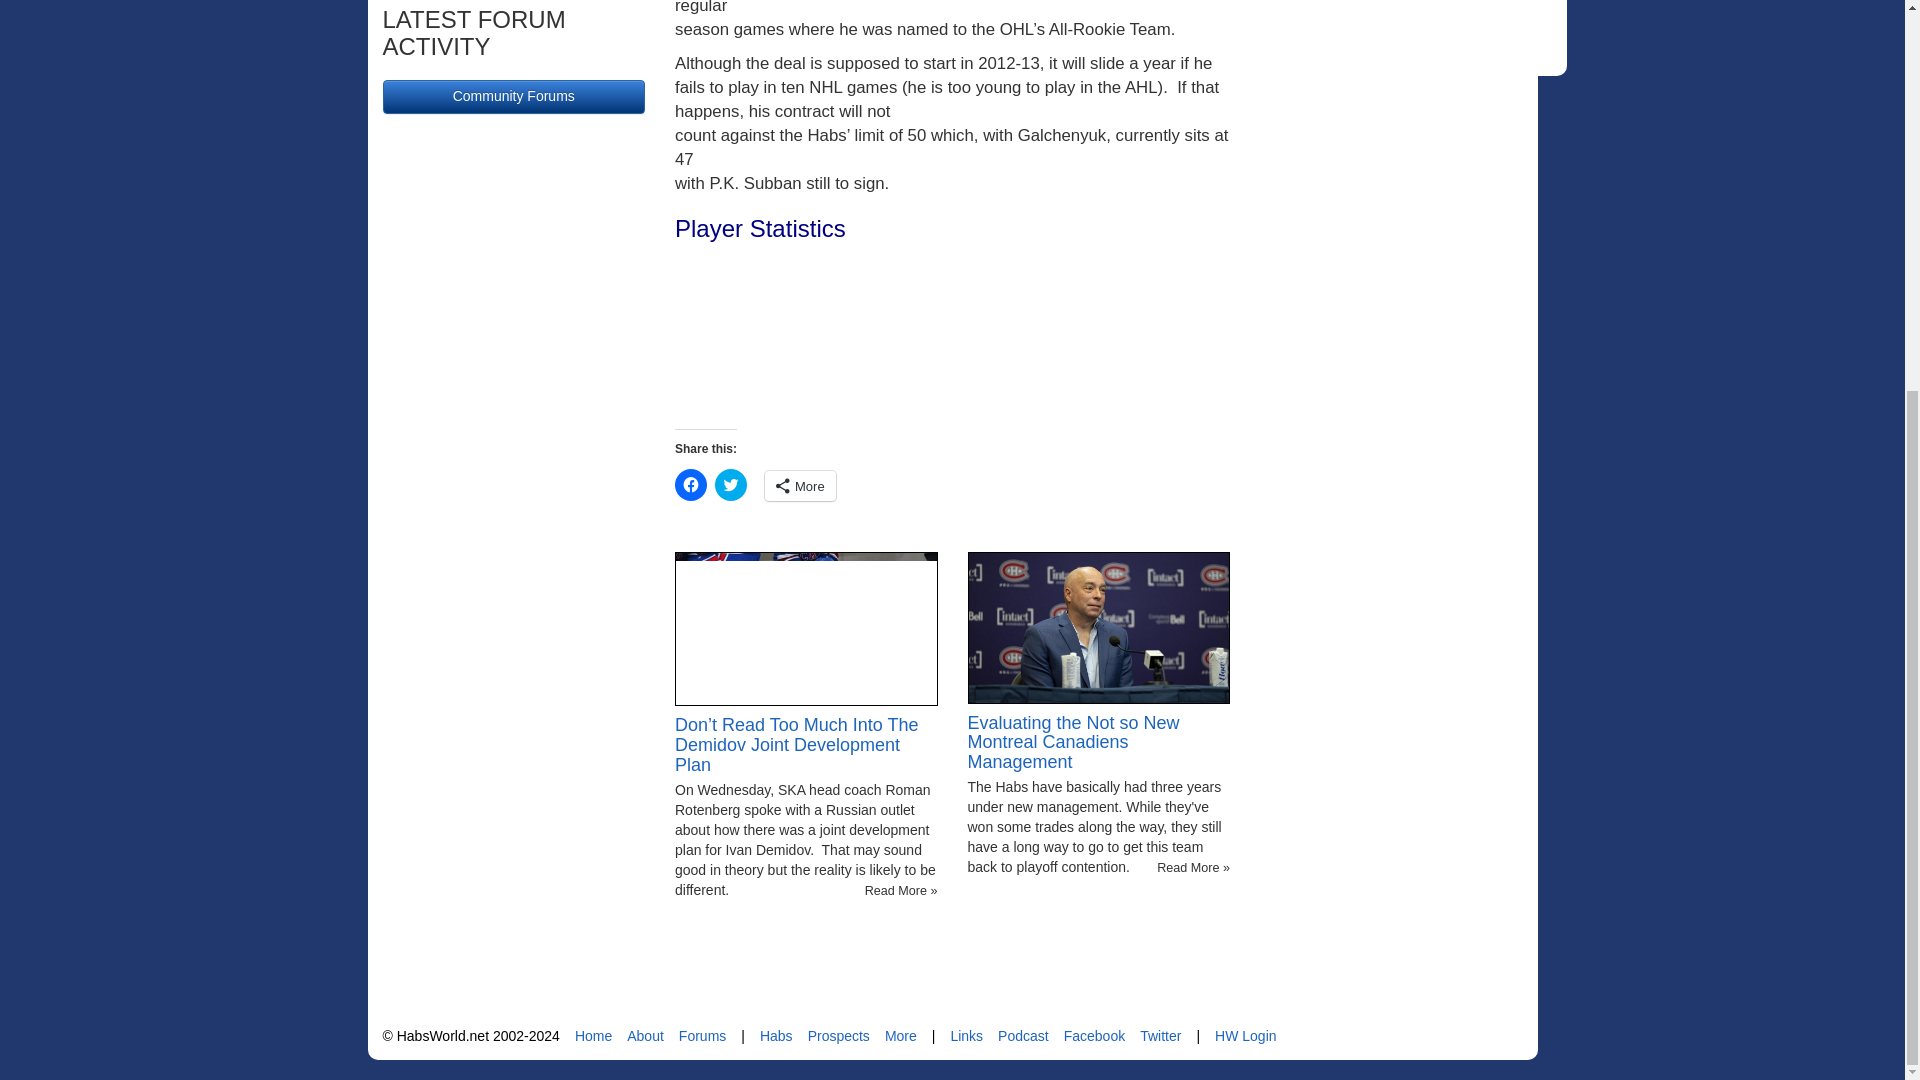  I want to click on Prospects, so click(838, 1036).